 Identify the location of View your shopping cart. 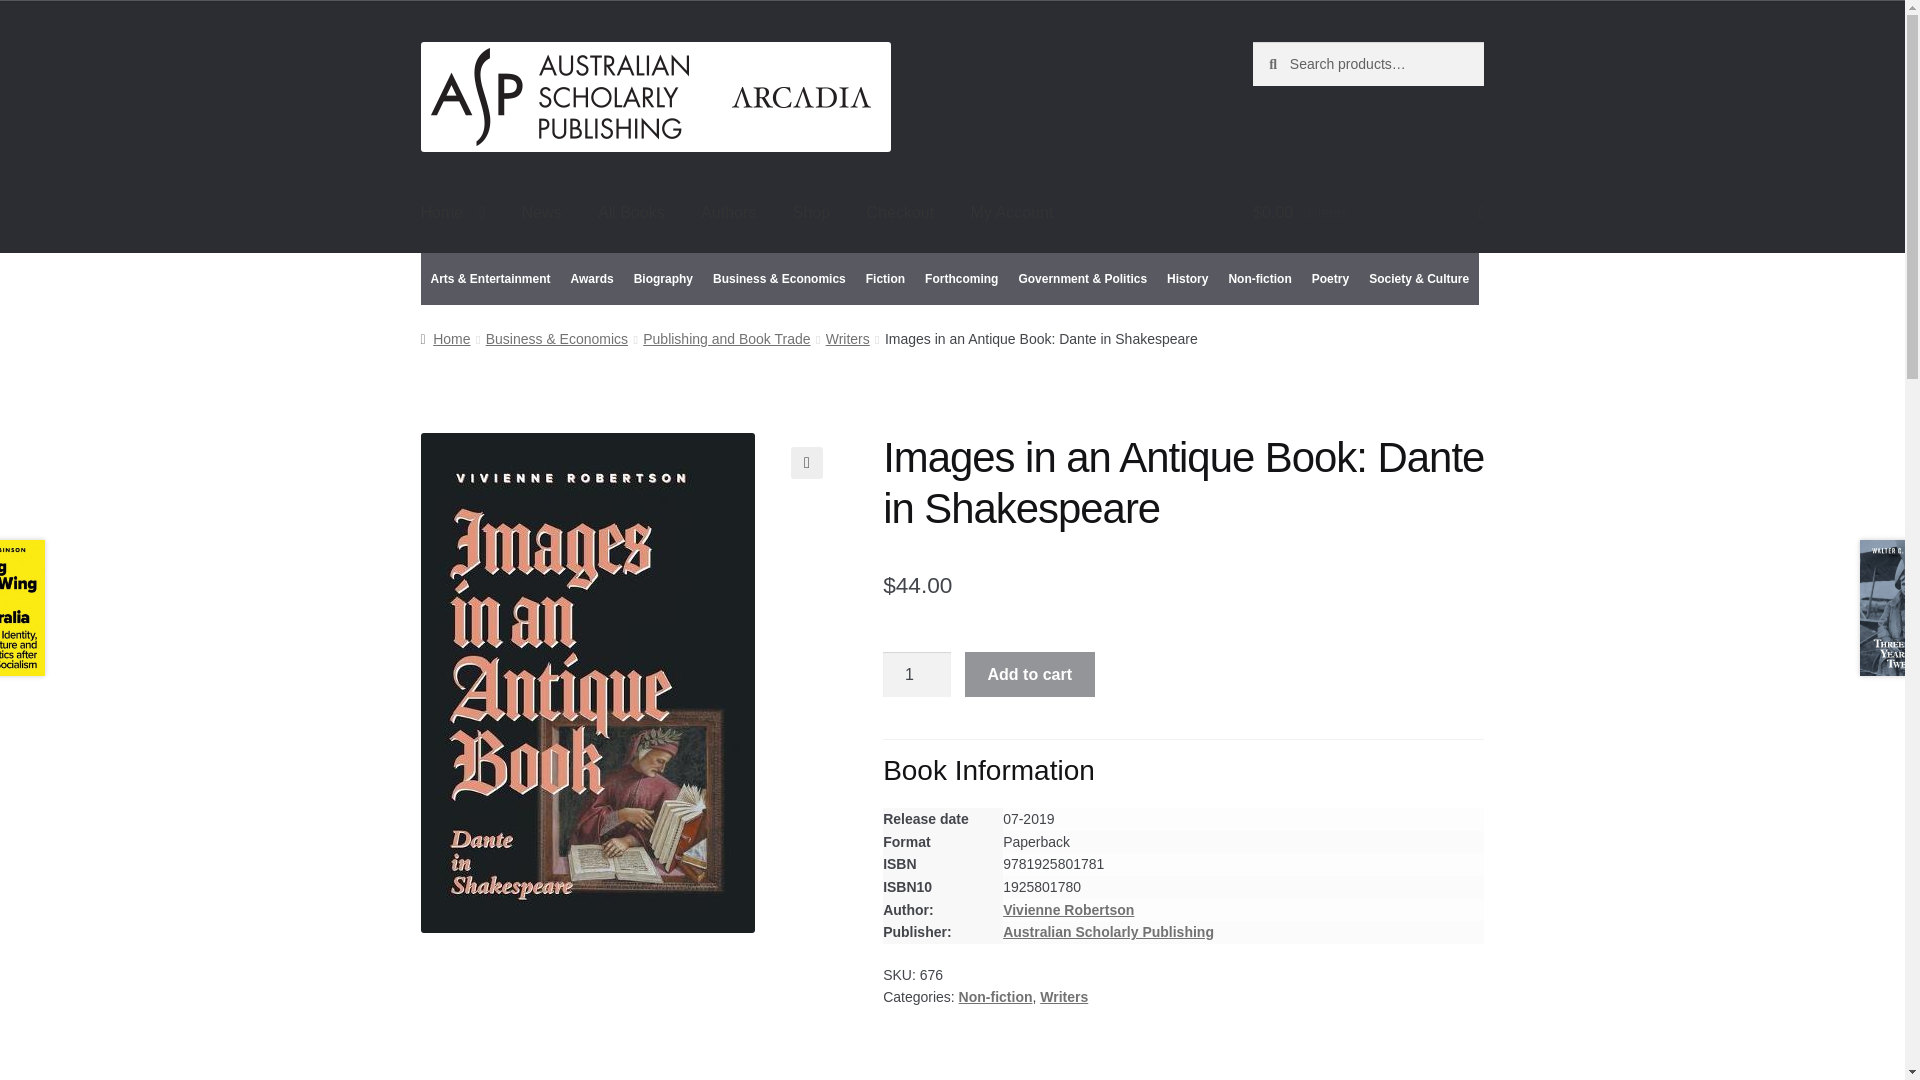
(1368, 213).